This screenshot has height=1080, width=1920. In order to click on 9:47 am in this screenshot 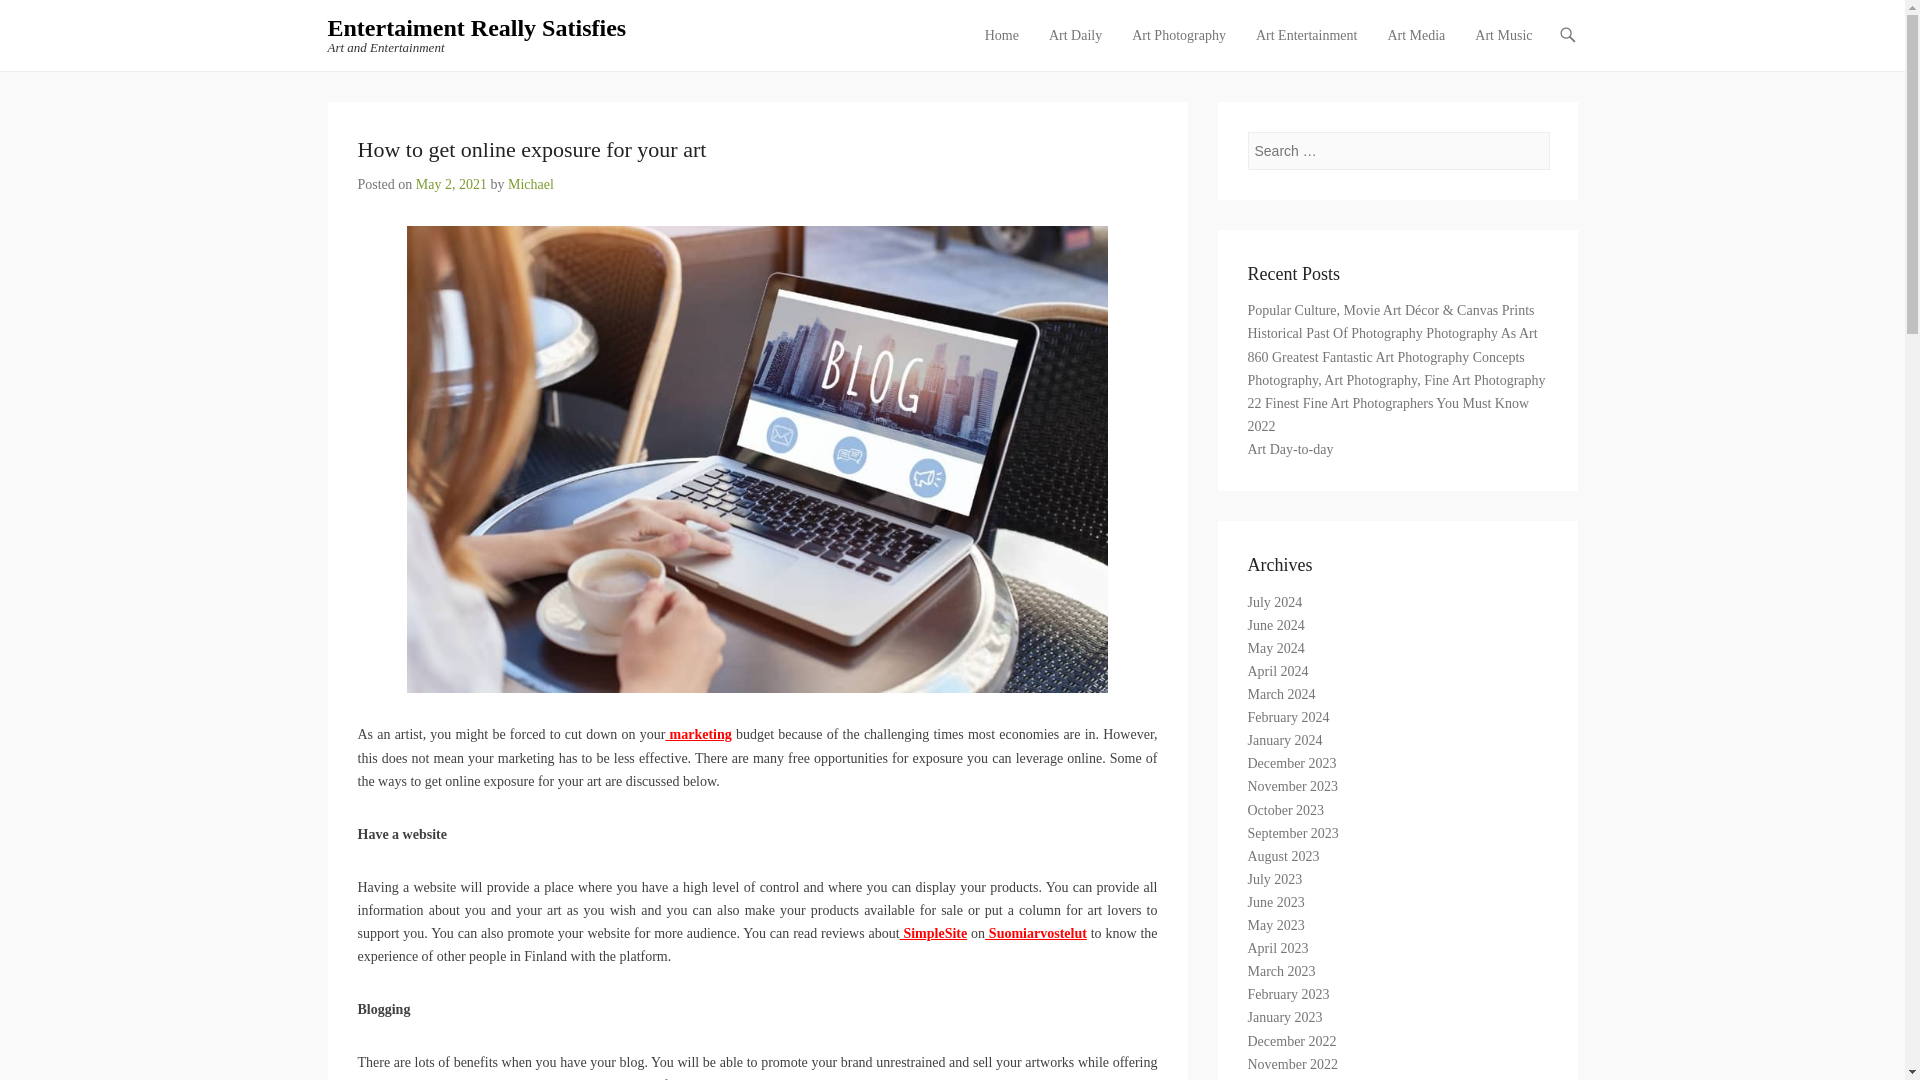, I will do `click(452, 184)`.